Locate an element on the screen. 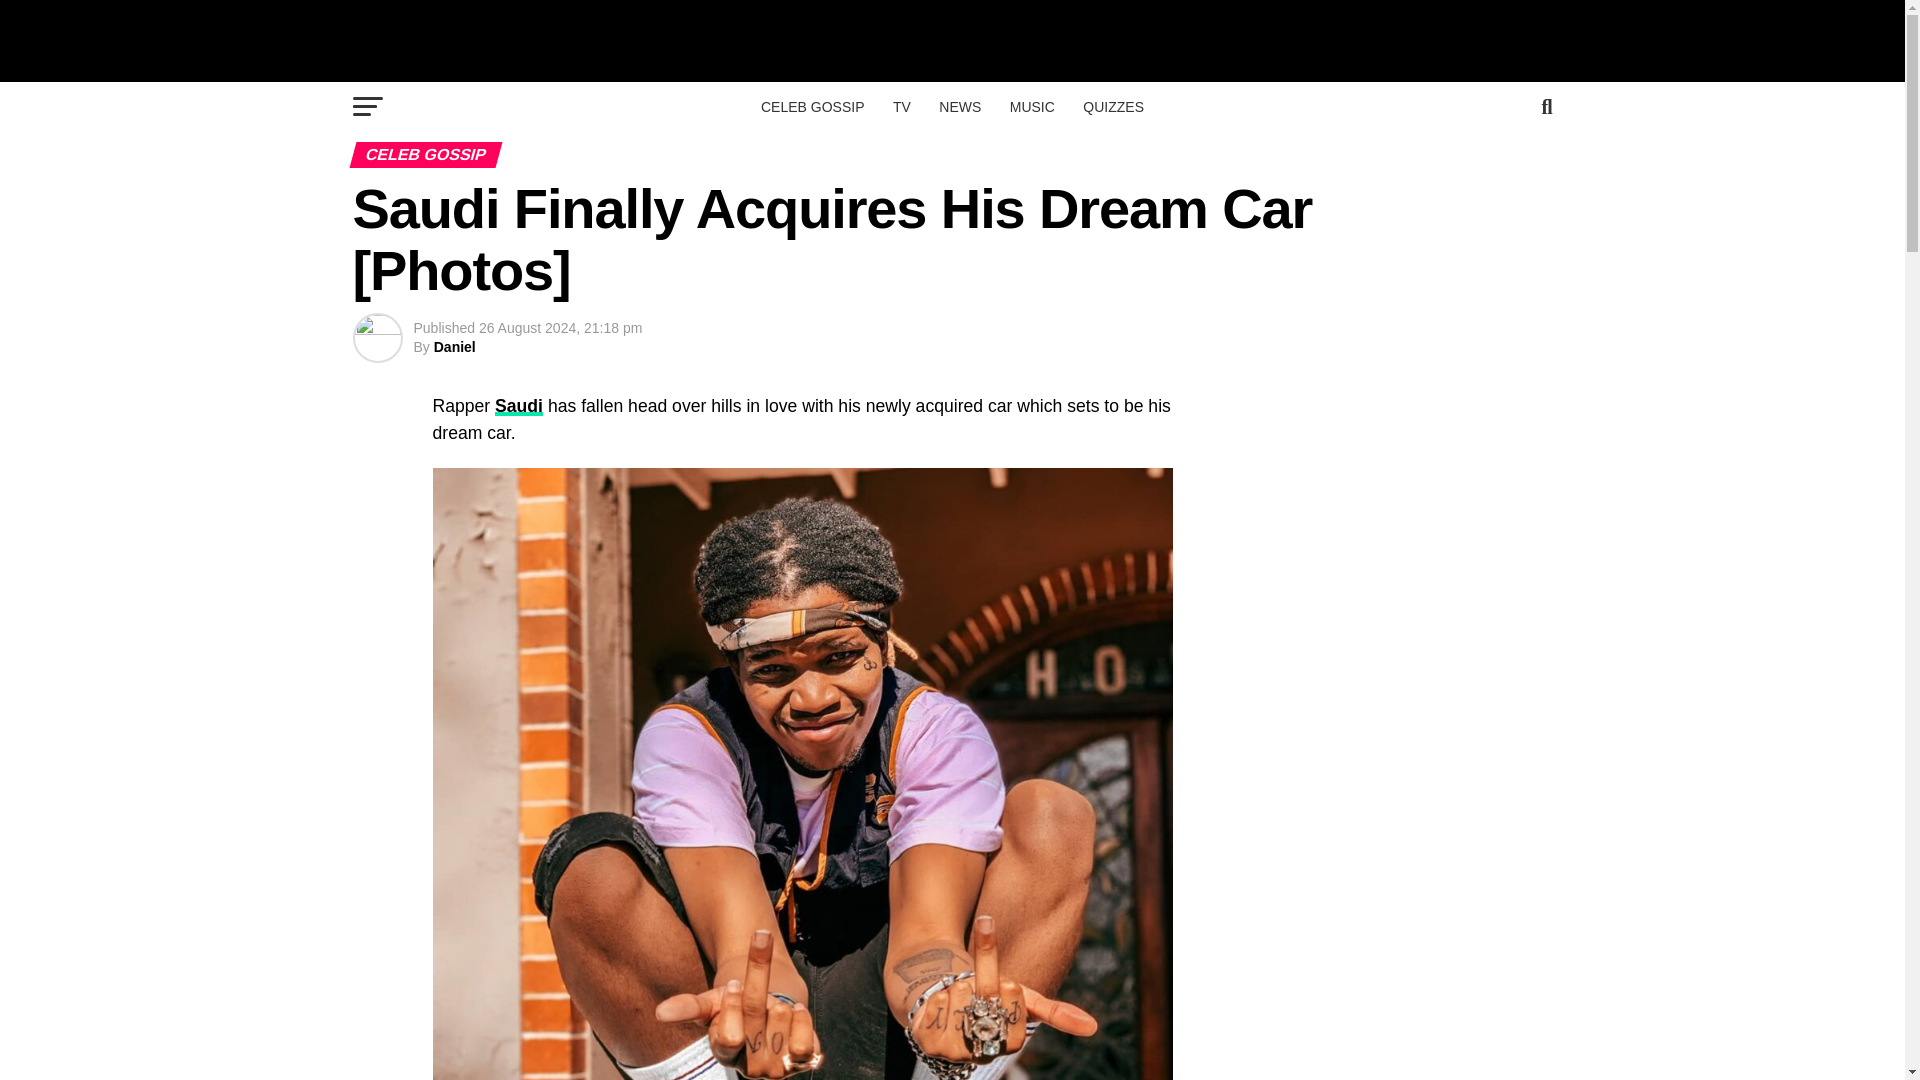 This screenshot has width=1920, height=1080. MUSIC is located at coordinates (1032, 106).